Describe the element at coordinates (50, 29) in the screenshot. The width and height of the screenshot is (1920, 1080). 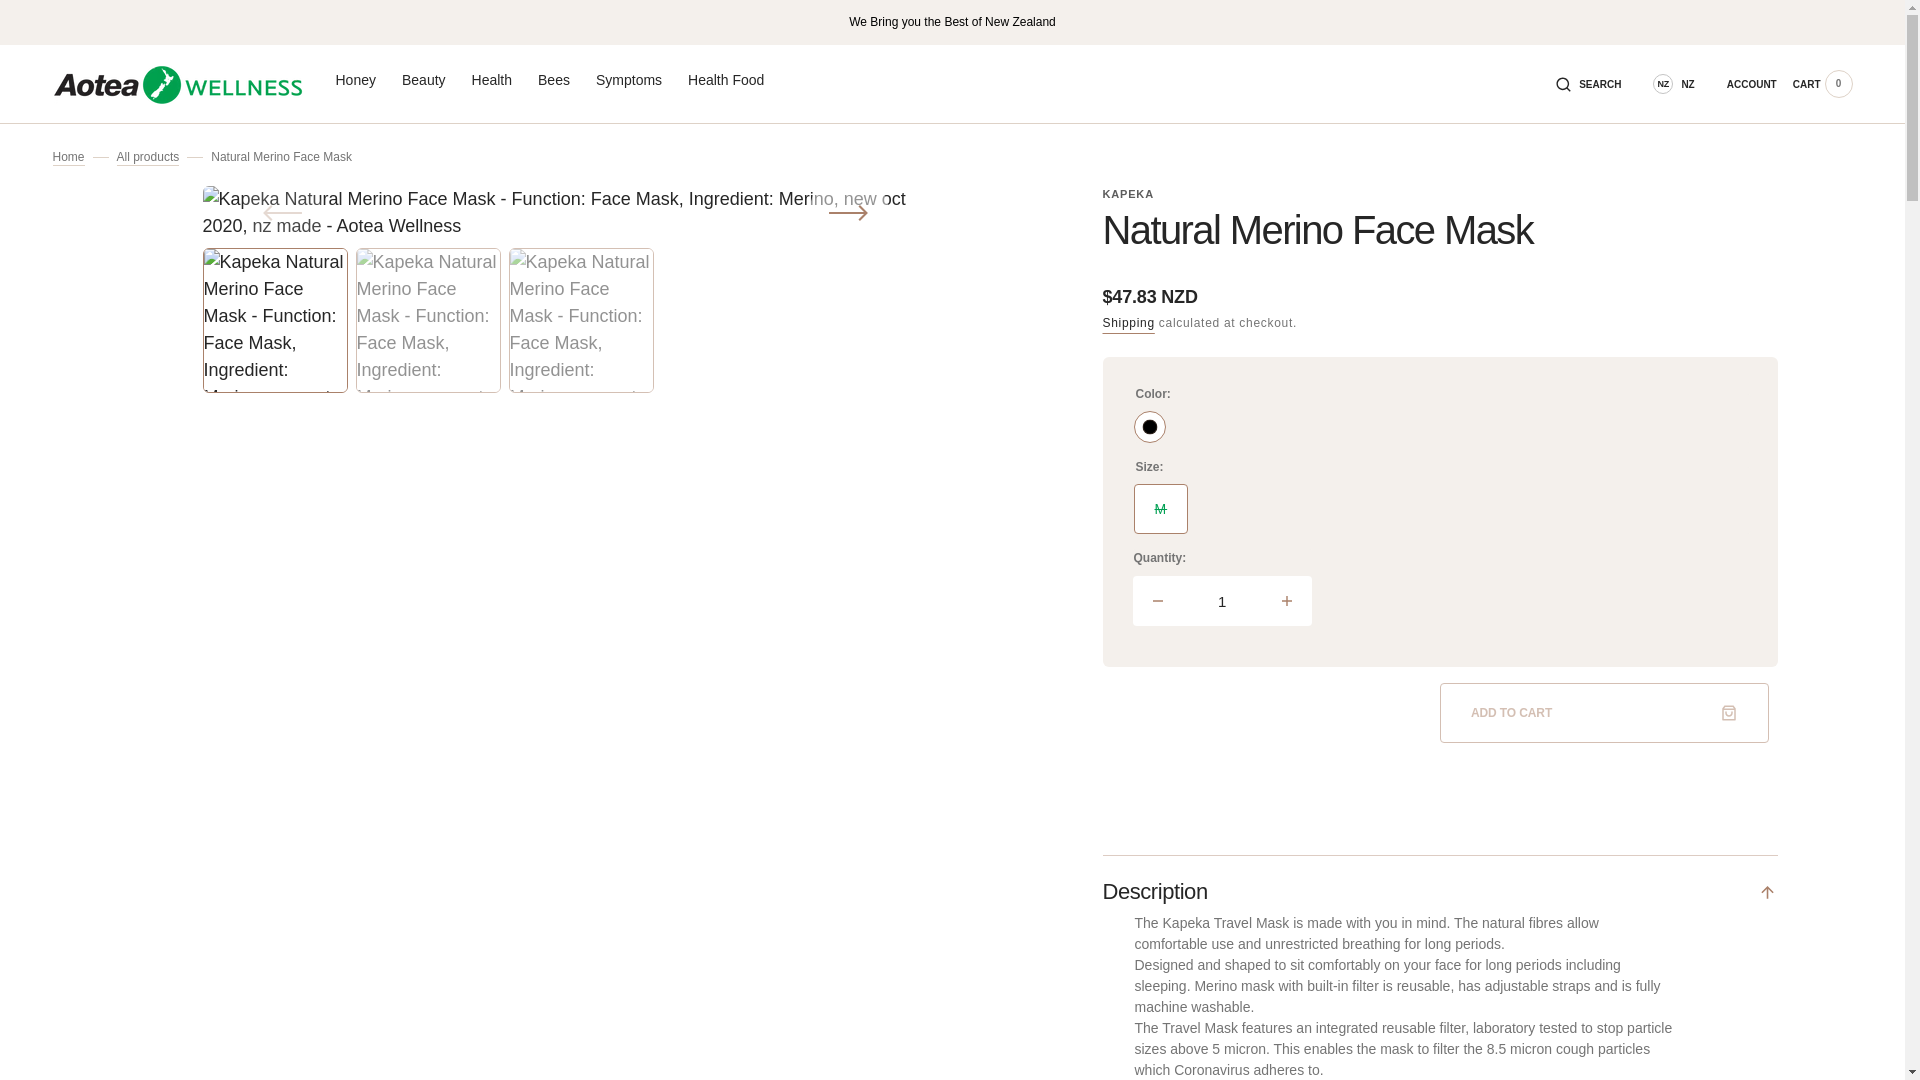
I see `SKIP TO CONTENT` at that location.